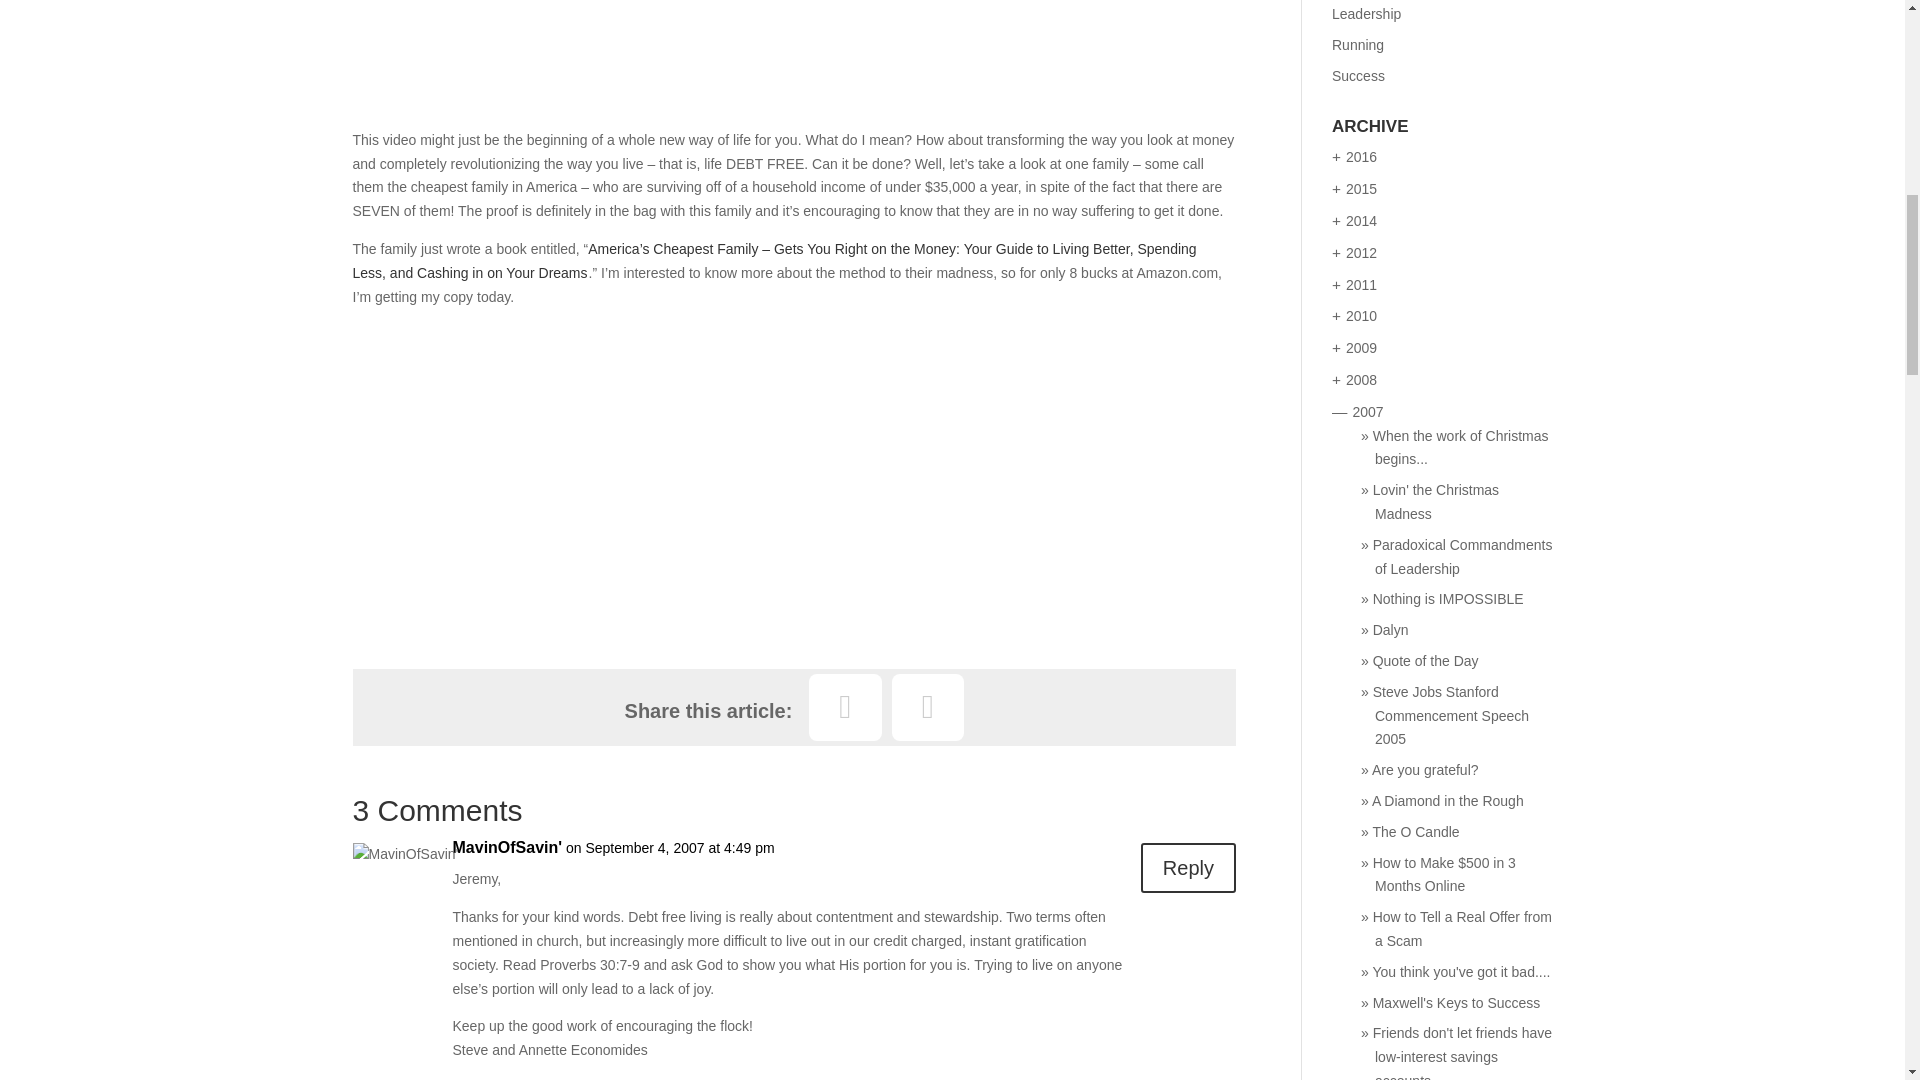  What do you see at coordinates (1360, 284) in the screenshot?
I see `View all posts filed under 2011` at bounding box center [1360, 284].